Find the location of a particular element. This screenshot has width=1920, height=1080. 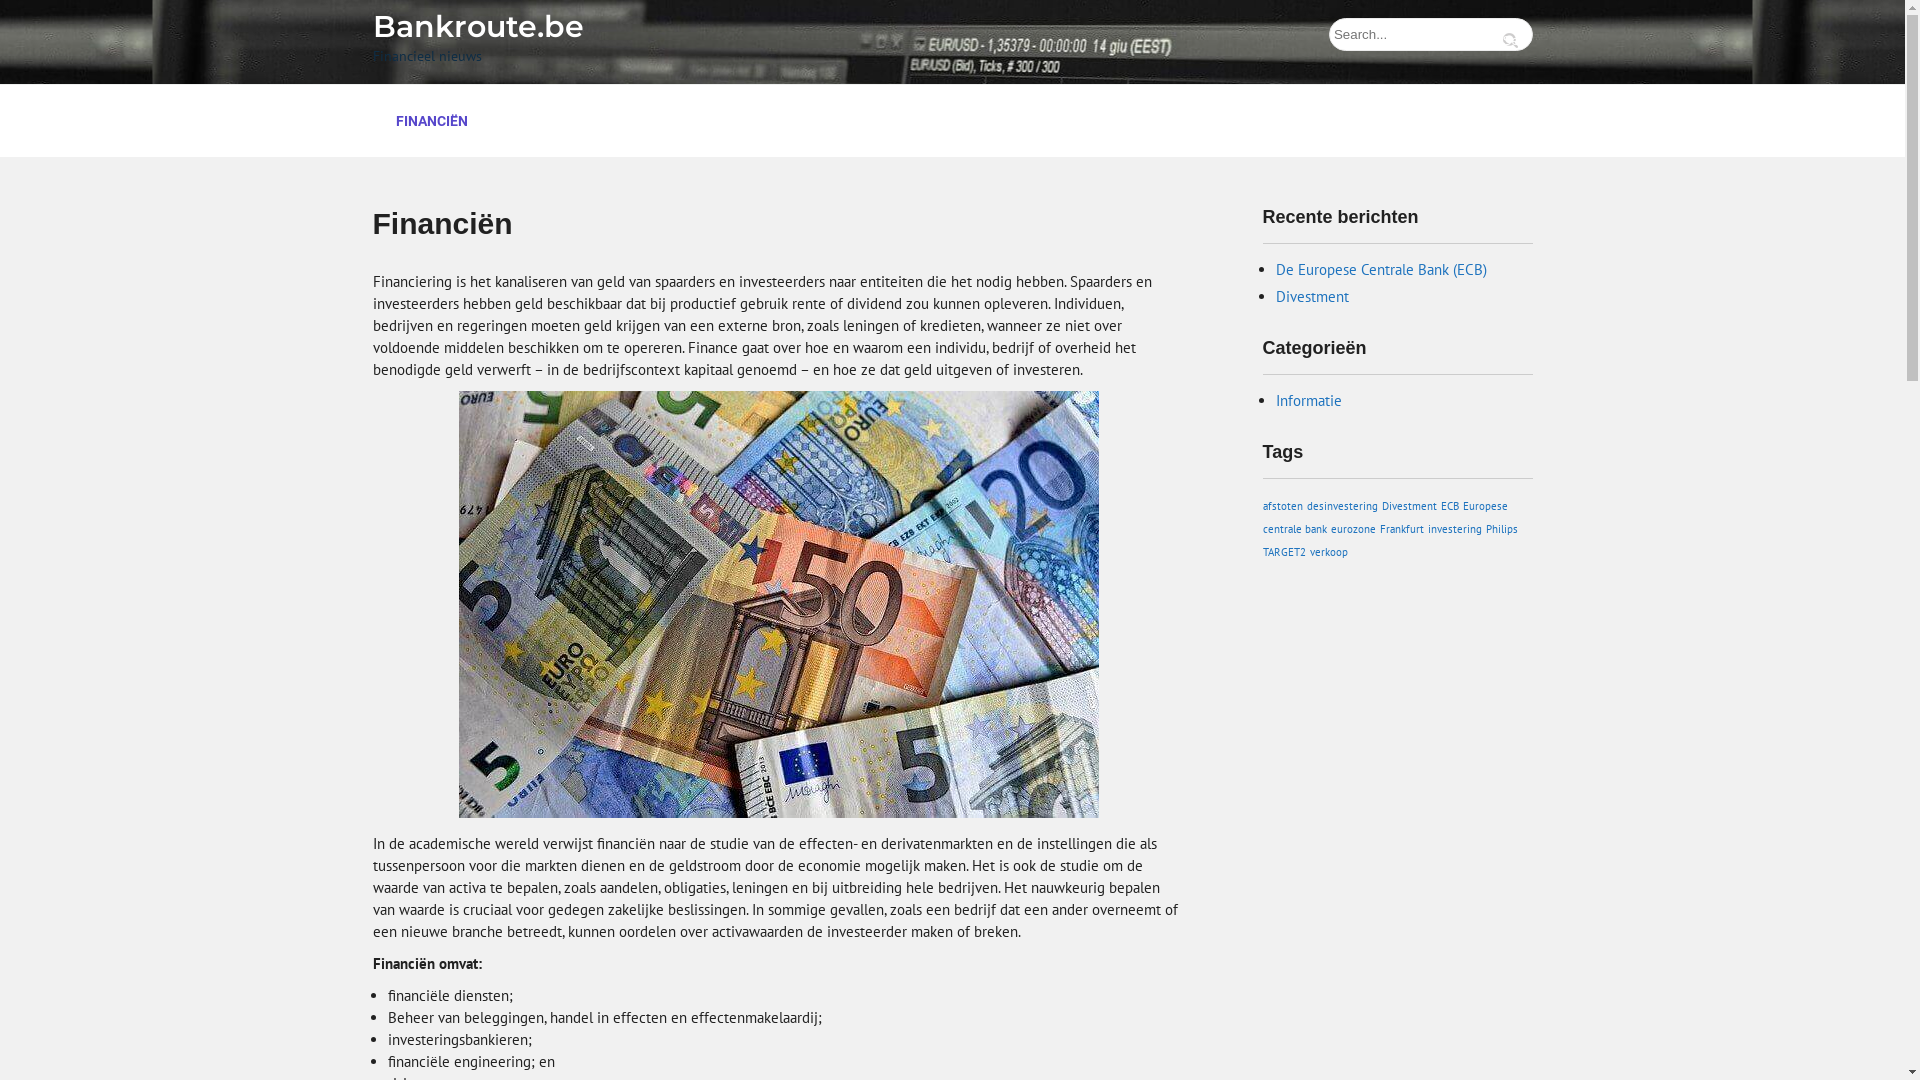

desinvestering is located at coordinates (1342, 506).